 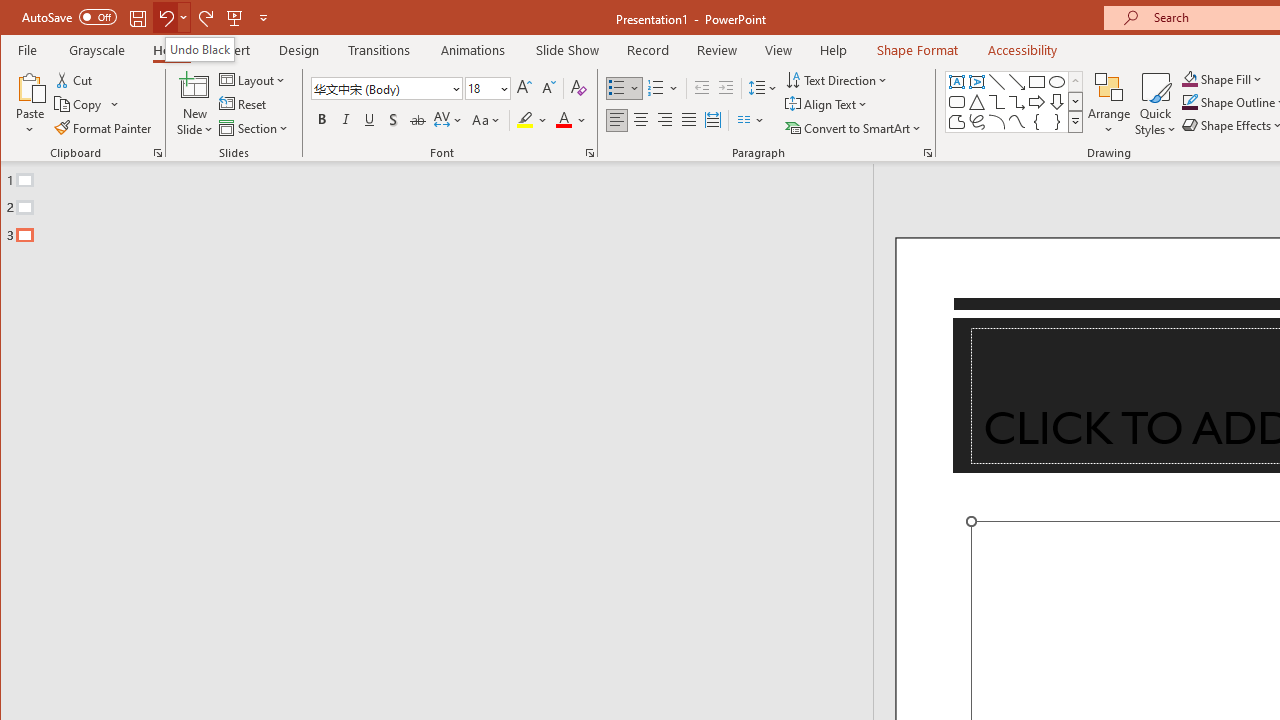 What do you see at coordinates (79, 104) in the screenshot?
I see `Copy` at bounding box center [79, 104].